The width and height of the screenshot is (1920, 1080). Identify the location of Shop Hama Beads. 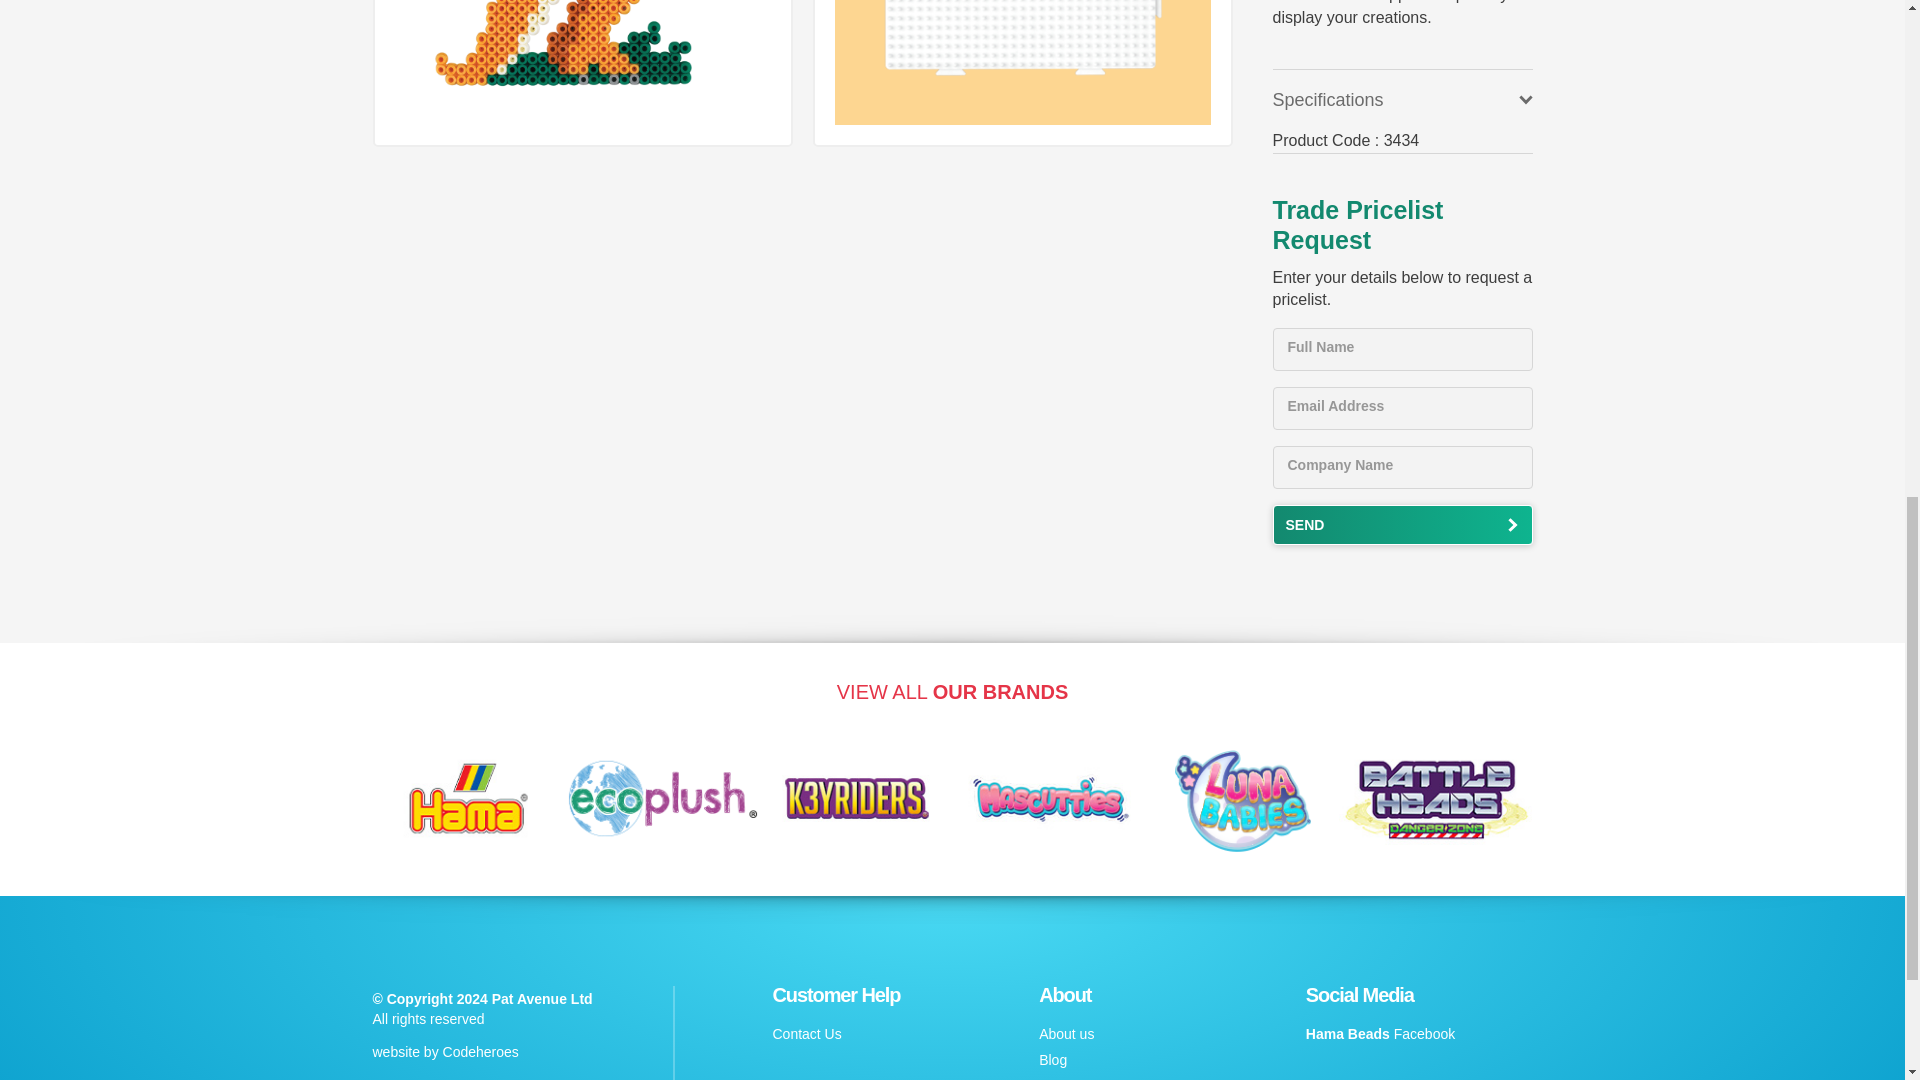
(469, 730).